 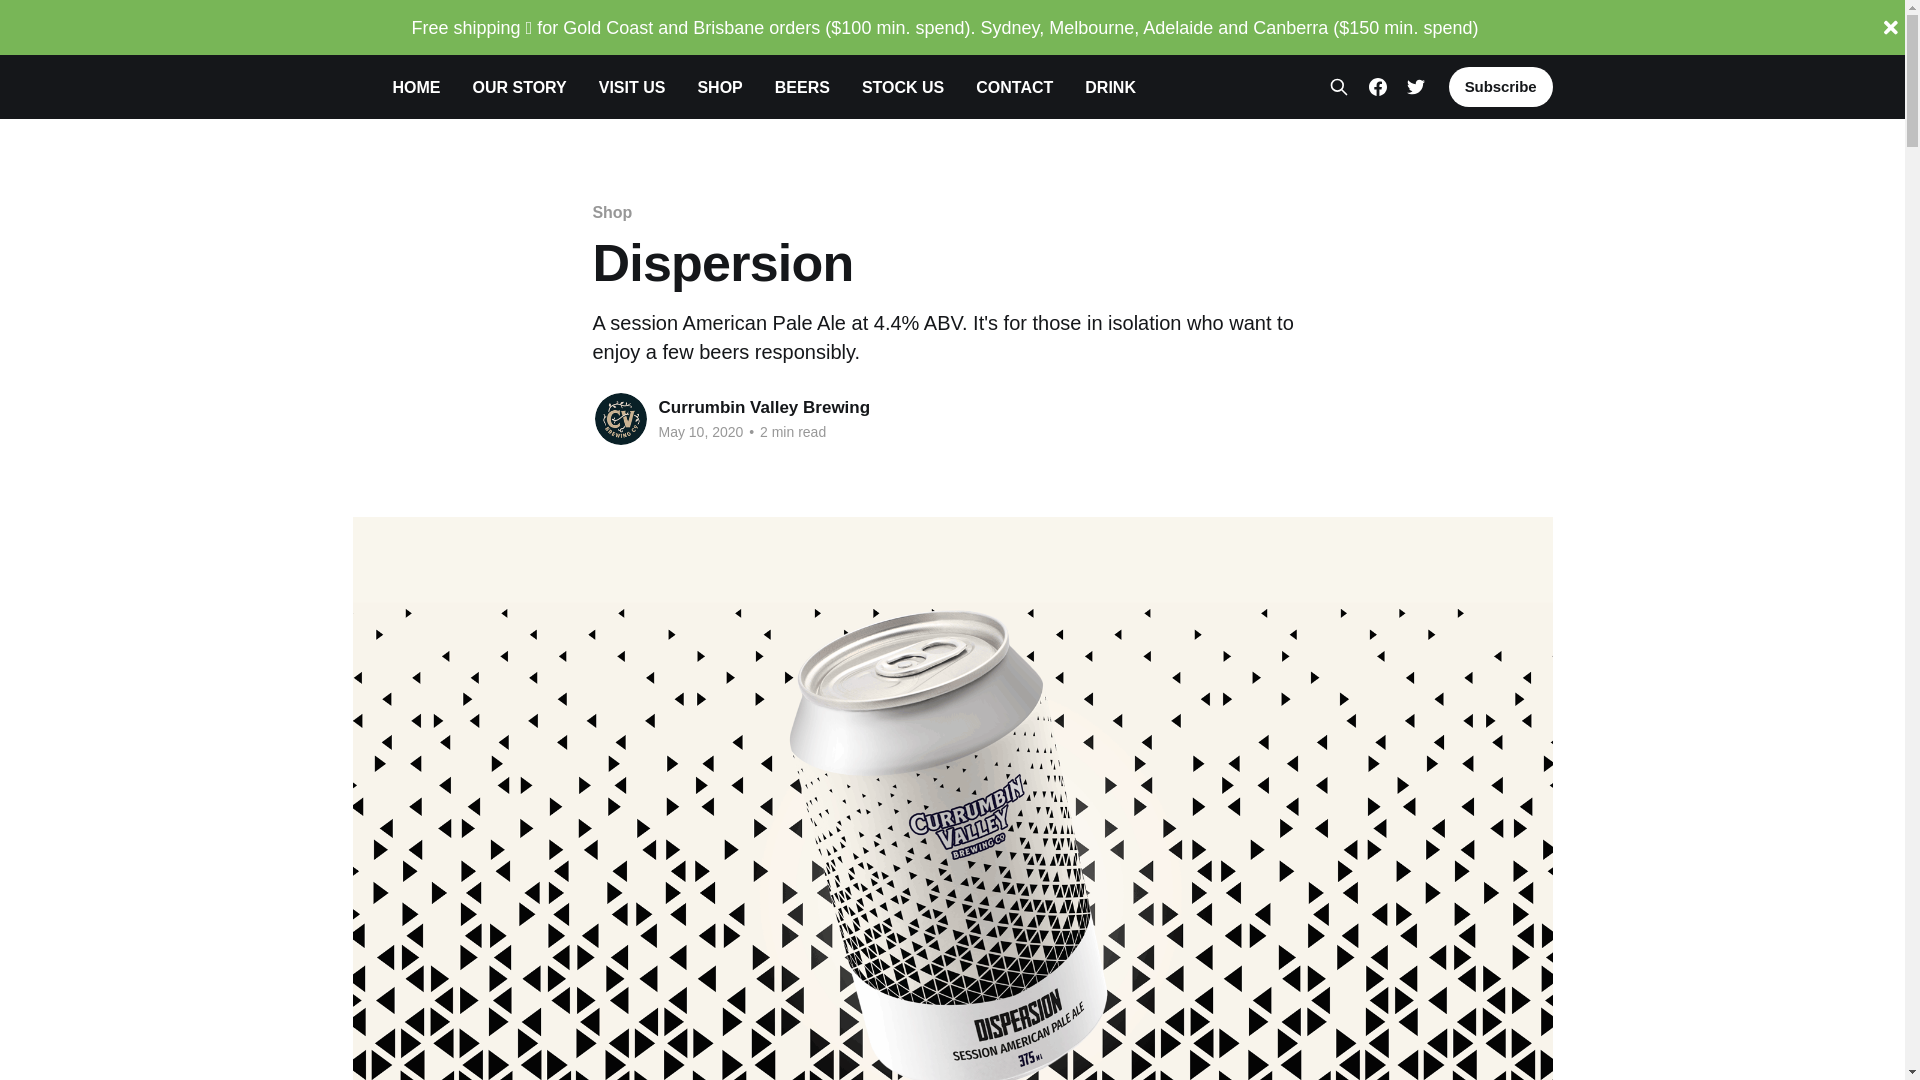 What do you see at coordinates (1014, 88) in the screenshot?
I see `CONTACT` at bounding box center [1014, 88].